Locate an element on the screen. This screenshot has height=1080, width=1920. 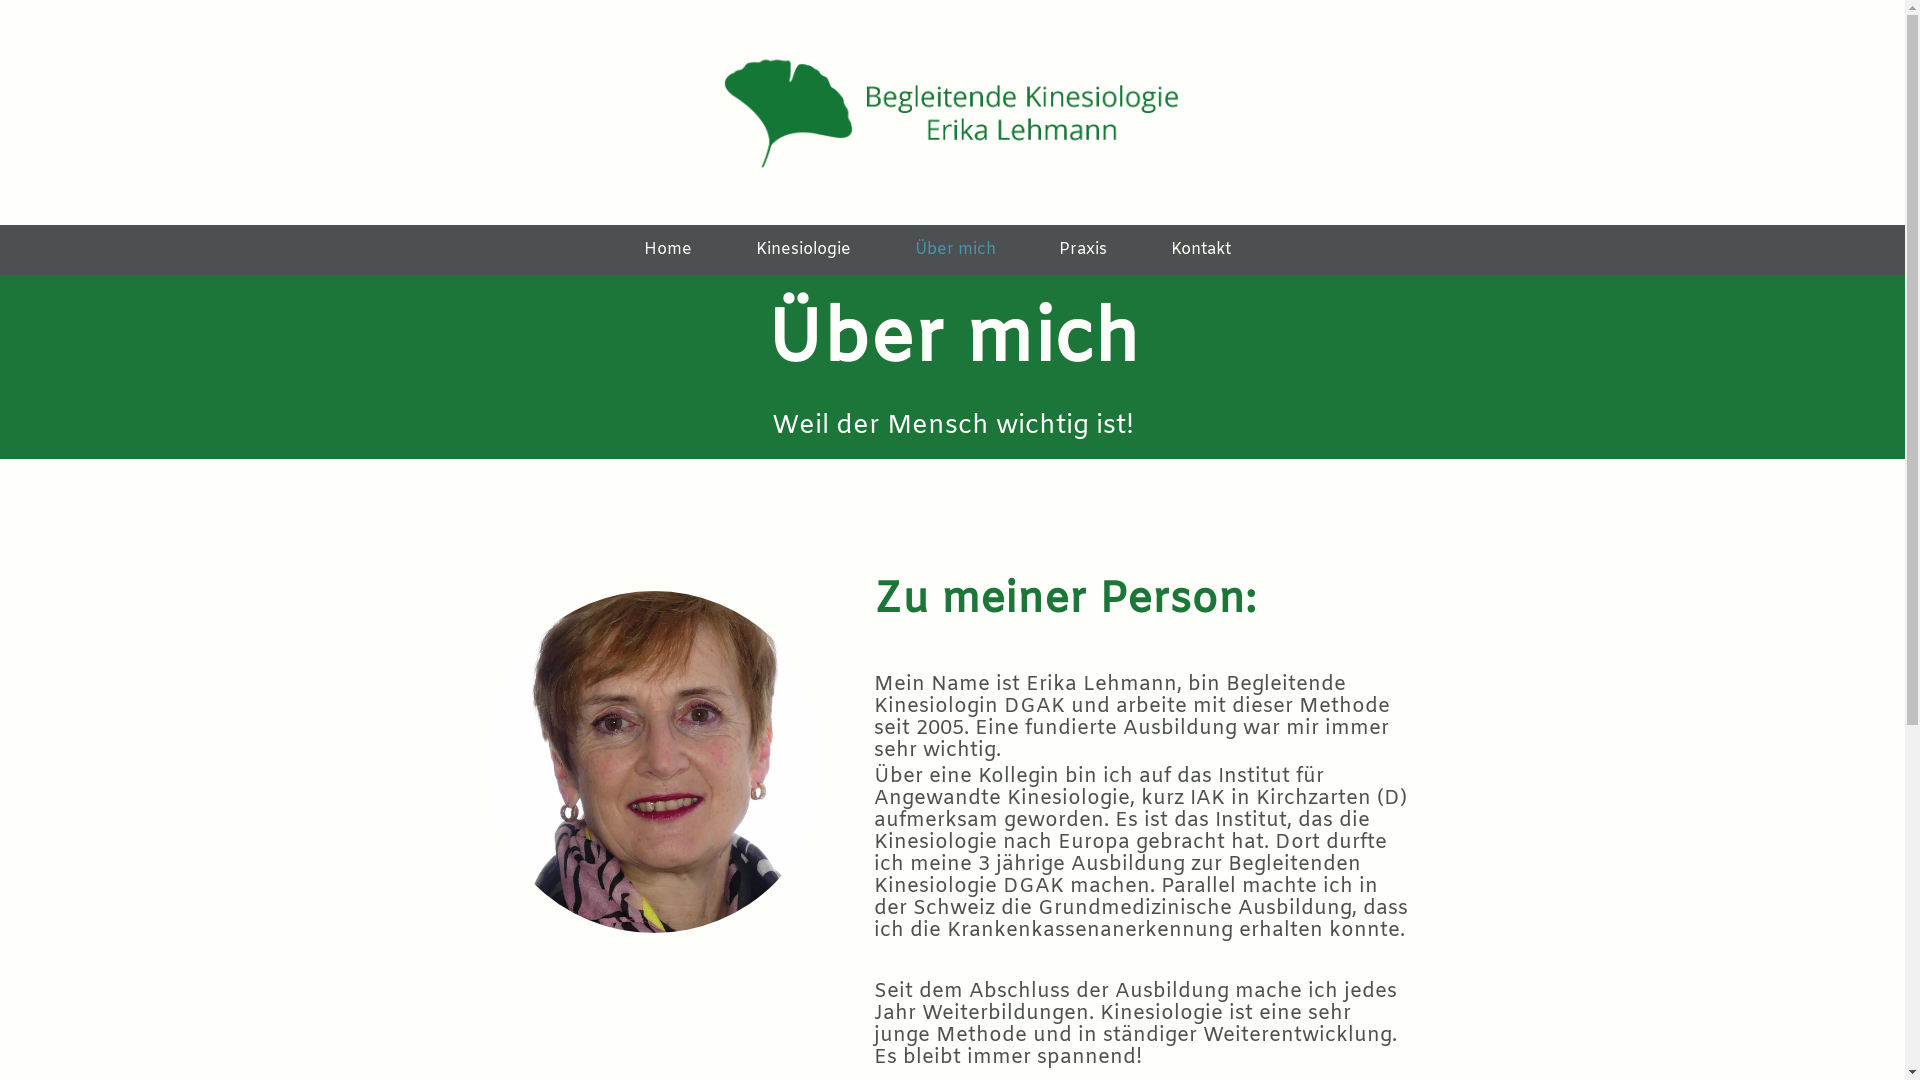
Home is located at coordinates (668, 254).